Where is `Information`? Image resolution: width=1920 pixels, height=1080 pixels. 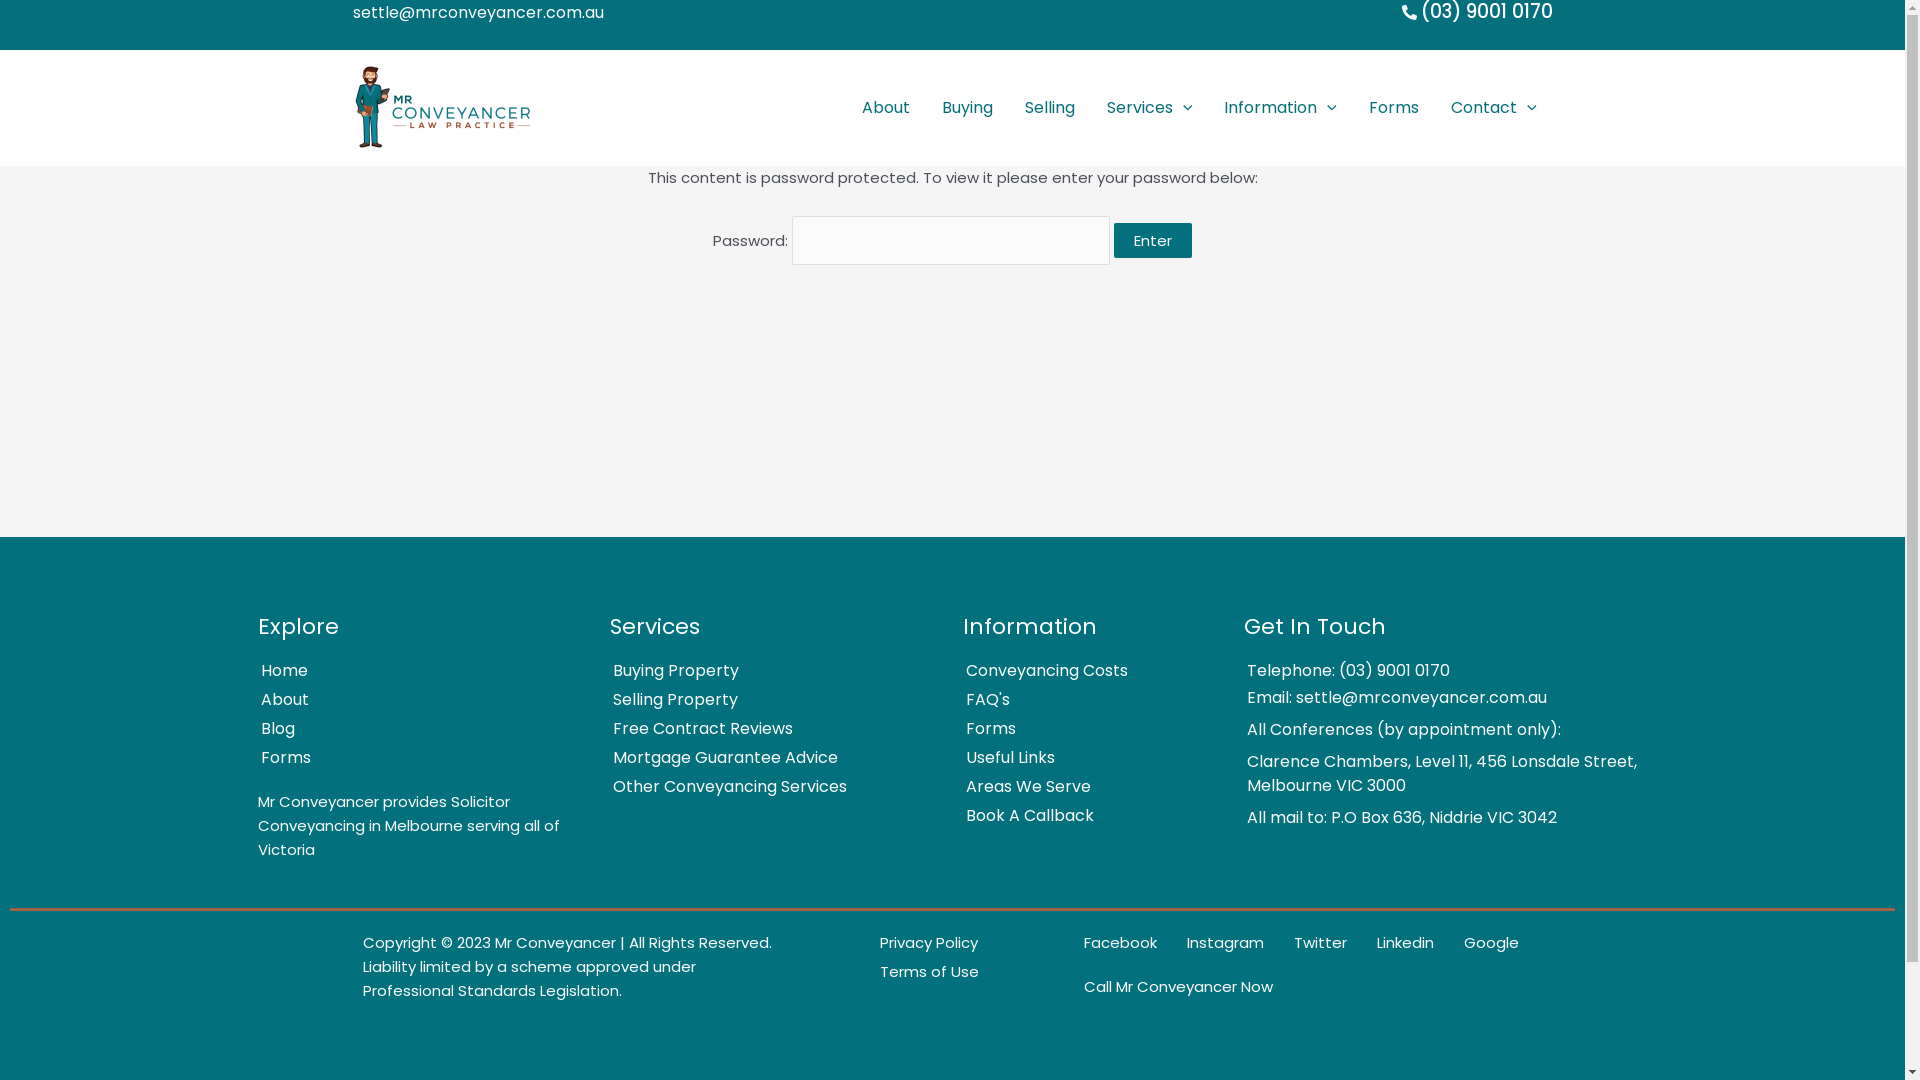
Information is located at coordinates (1280, 108).